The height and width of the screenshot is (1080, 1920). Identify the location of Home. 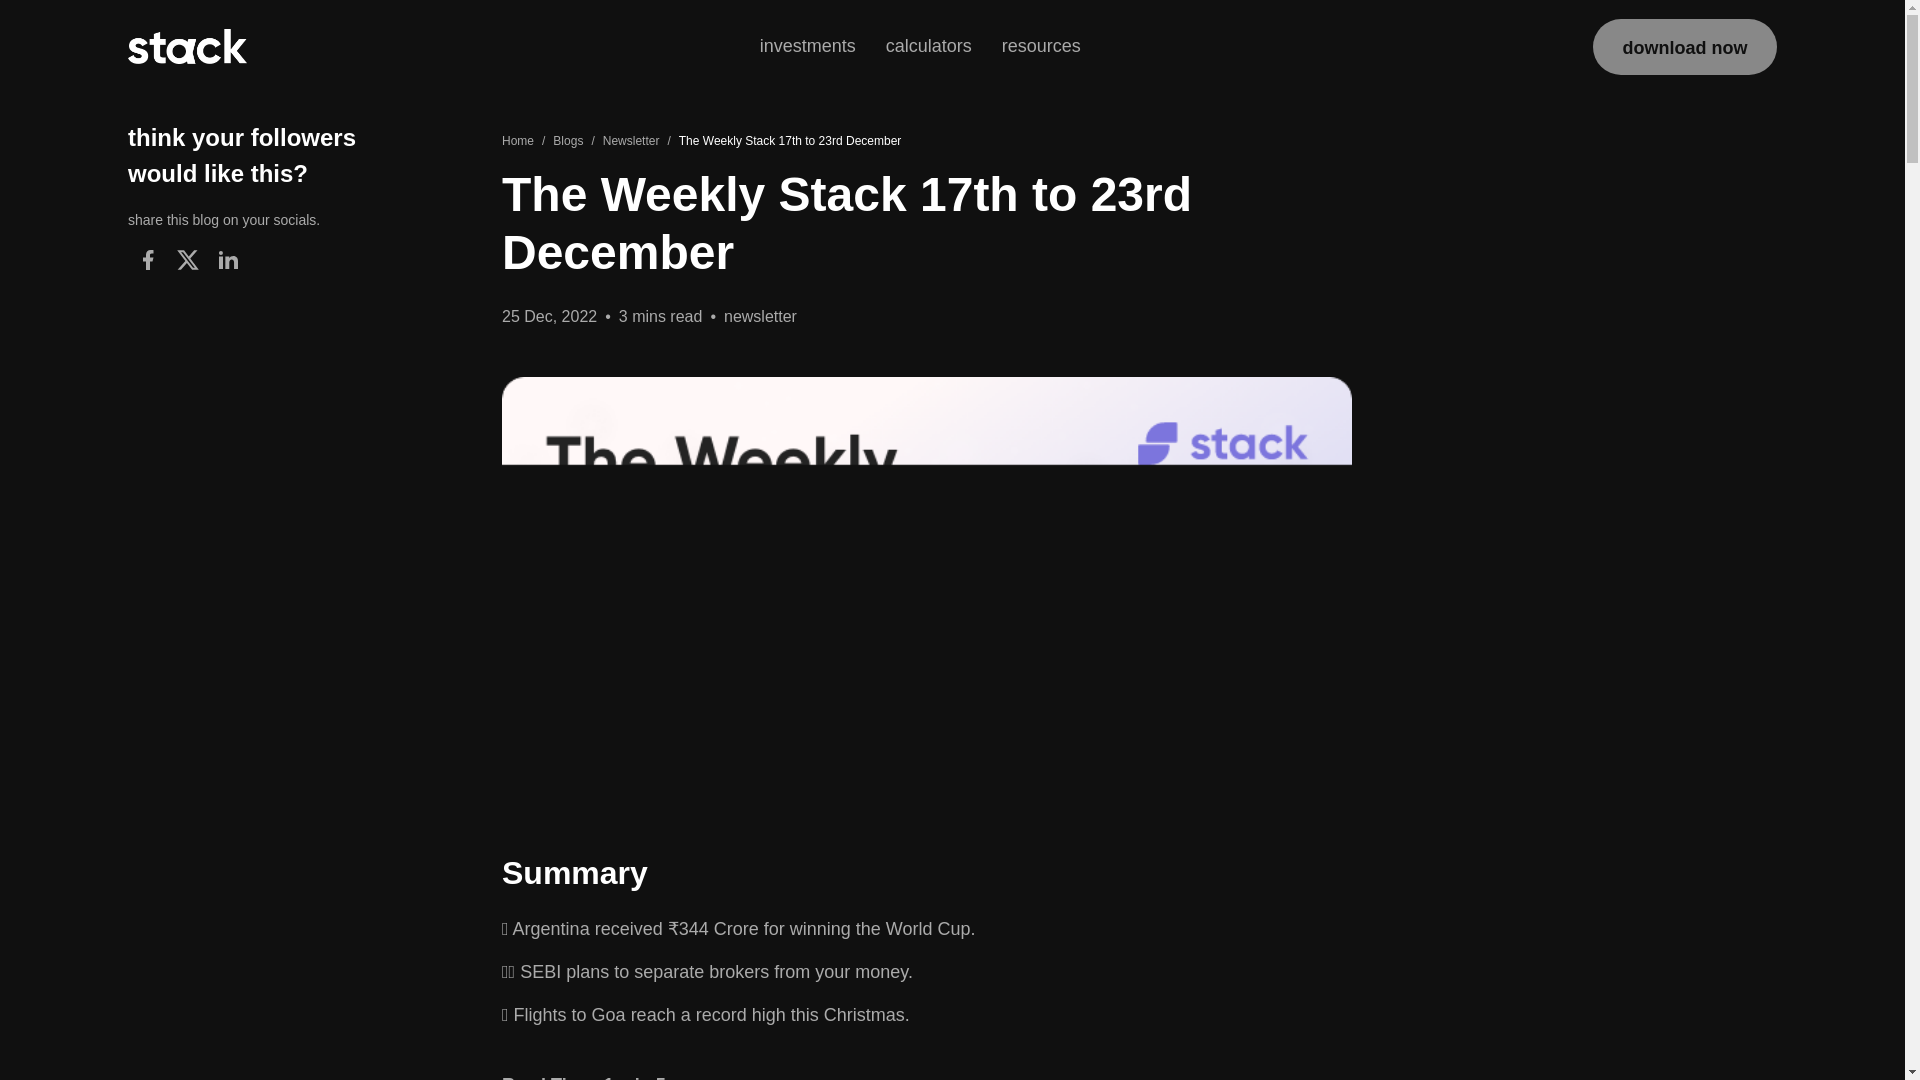
(517, 140).